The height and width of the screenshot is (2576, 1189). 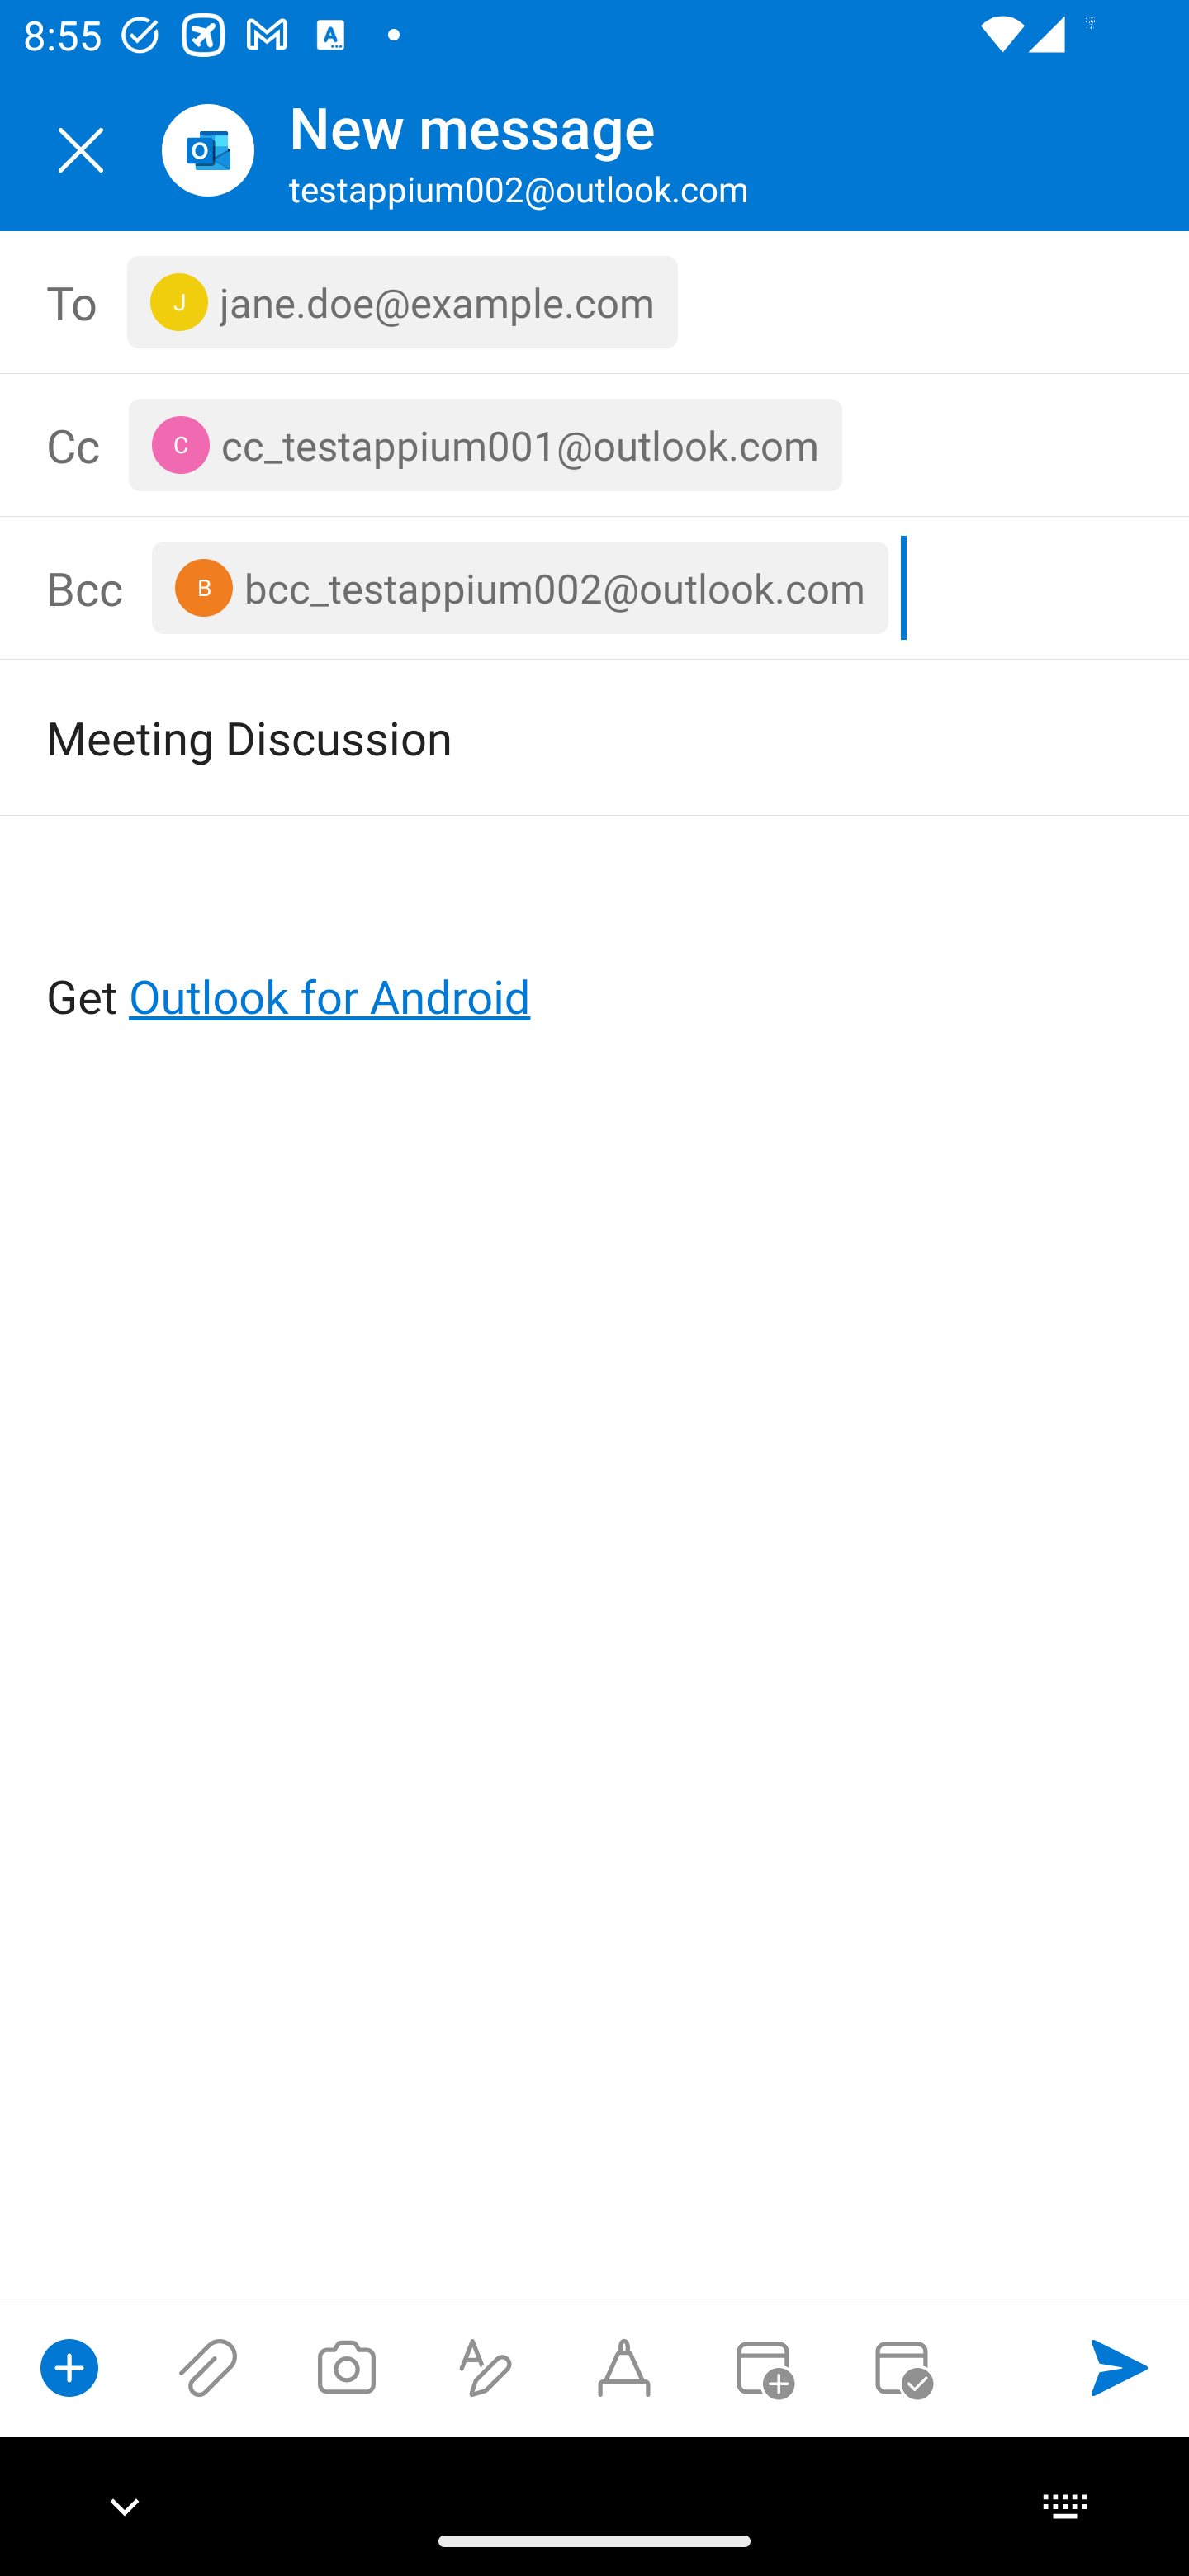 I want to click on Convert to event, so click(x=762, y=2367).